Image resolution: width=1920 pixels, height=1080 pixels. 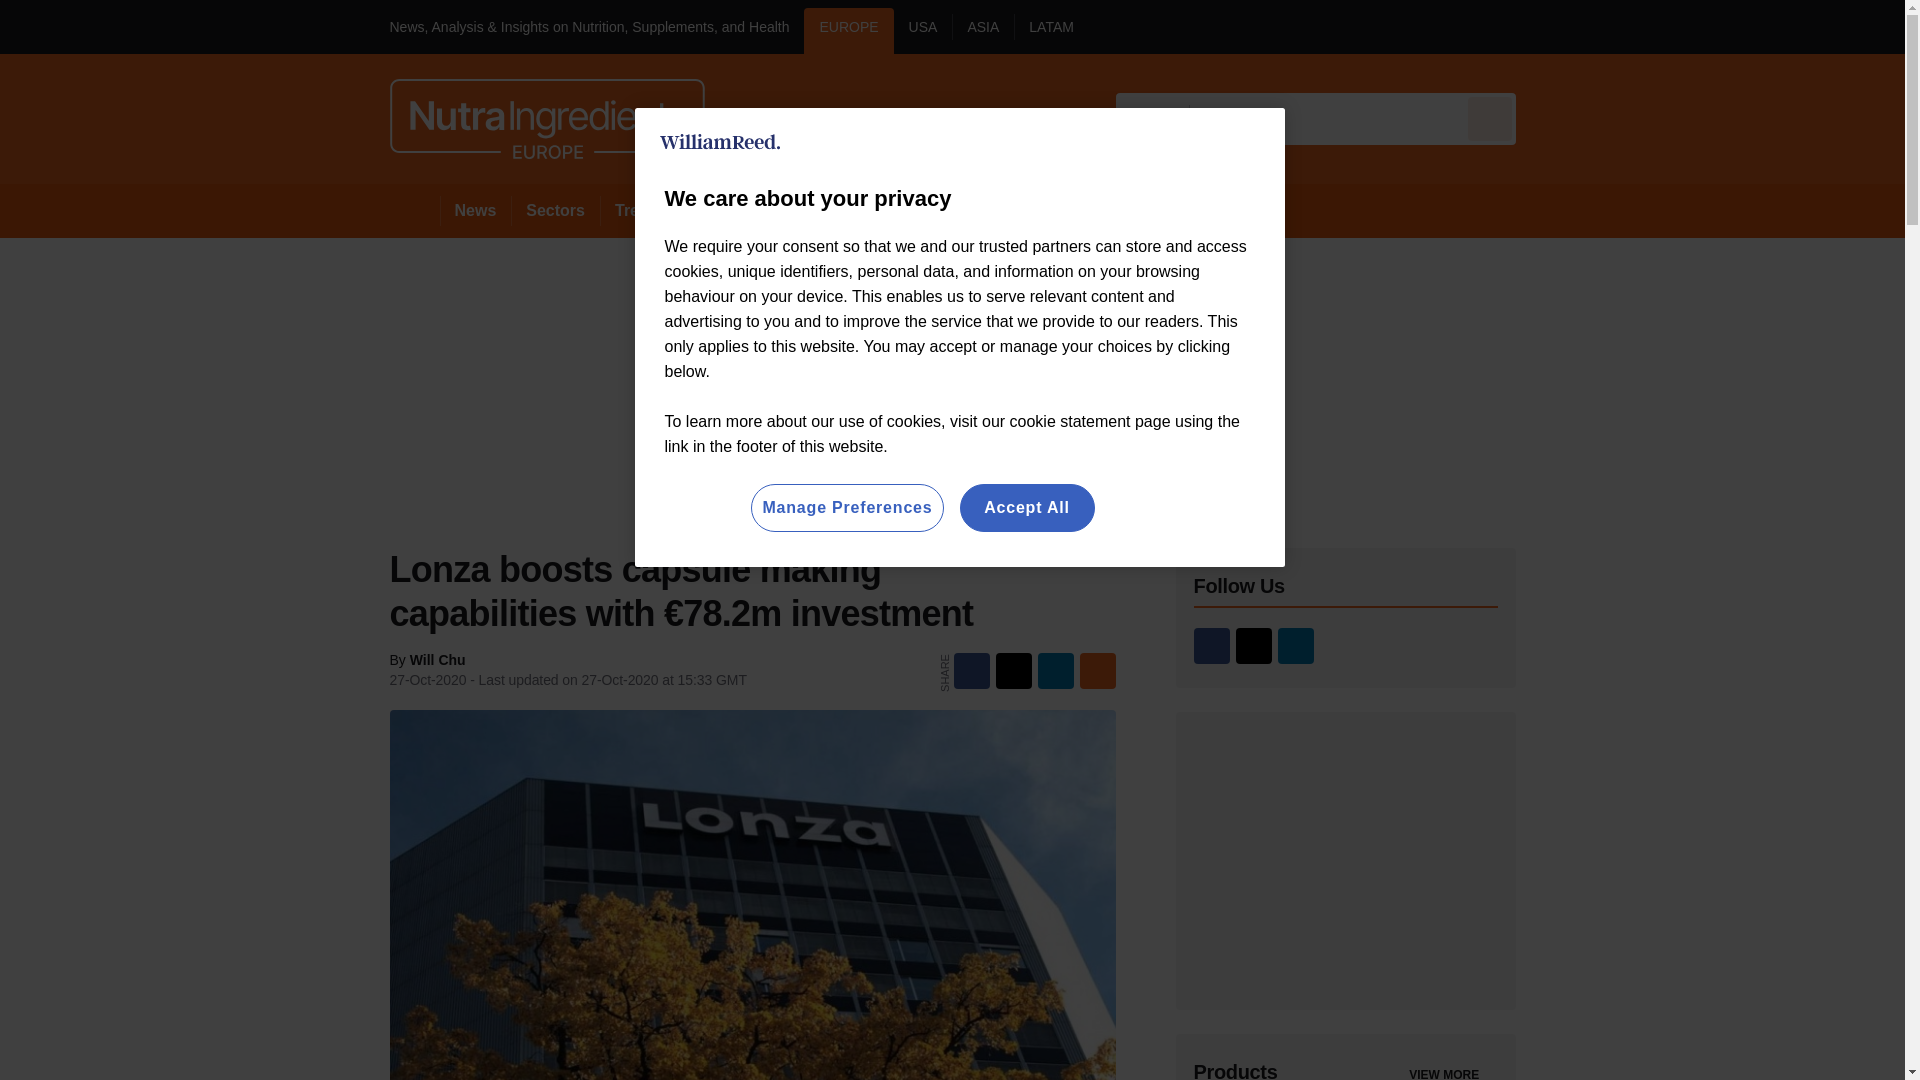 What do you see at coordinates (1738, 26) in the screenshot?
I see `SUBSCRIBE` at bounding box center [1738, 26].